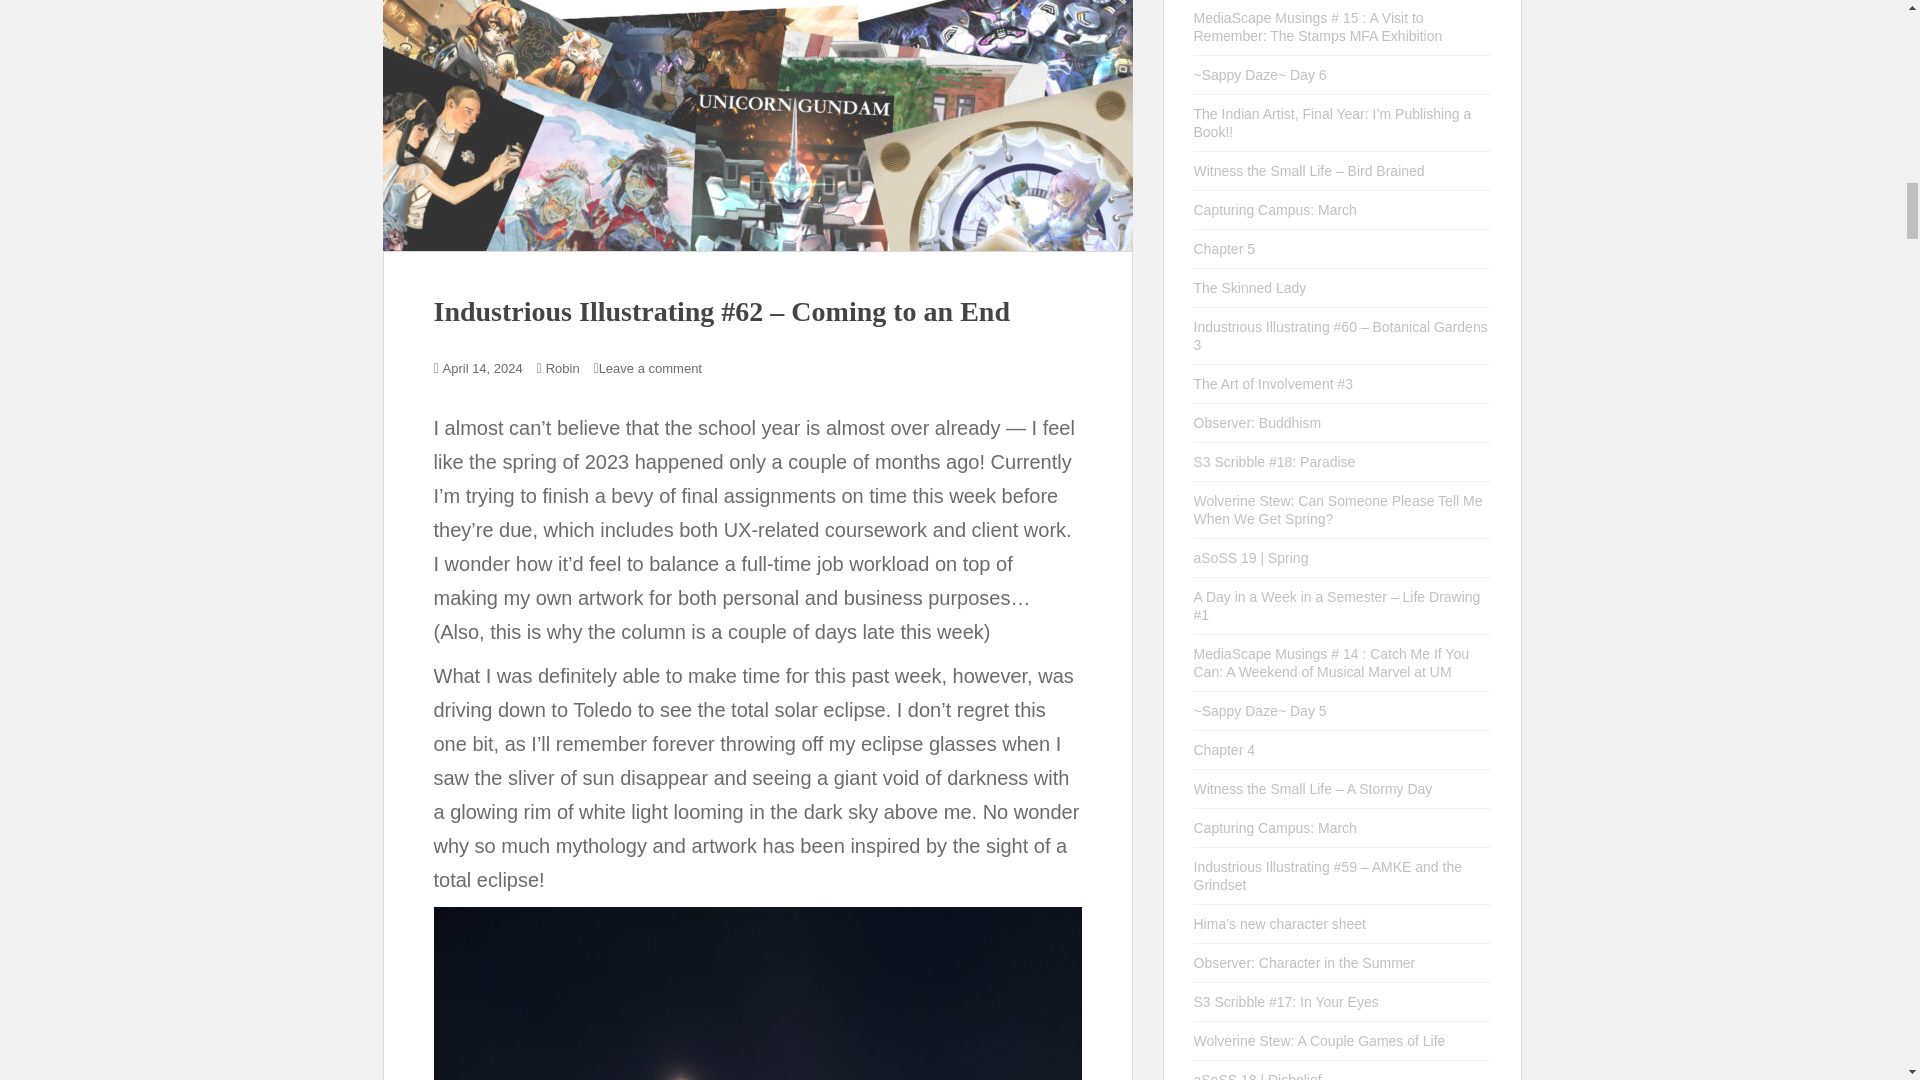 Image resolution: width=1920 pixels, height=1080 pixels. I want to click on April 14, 2024, so click(482, 368).